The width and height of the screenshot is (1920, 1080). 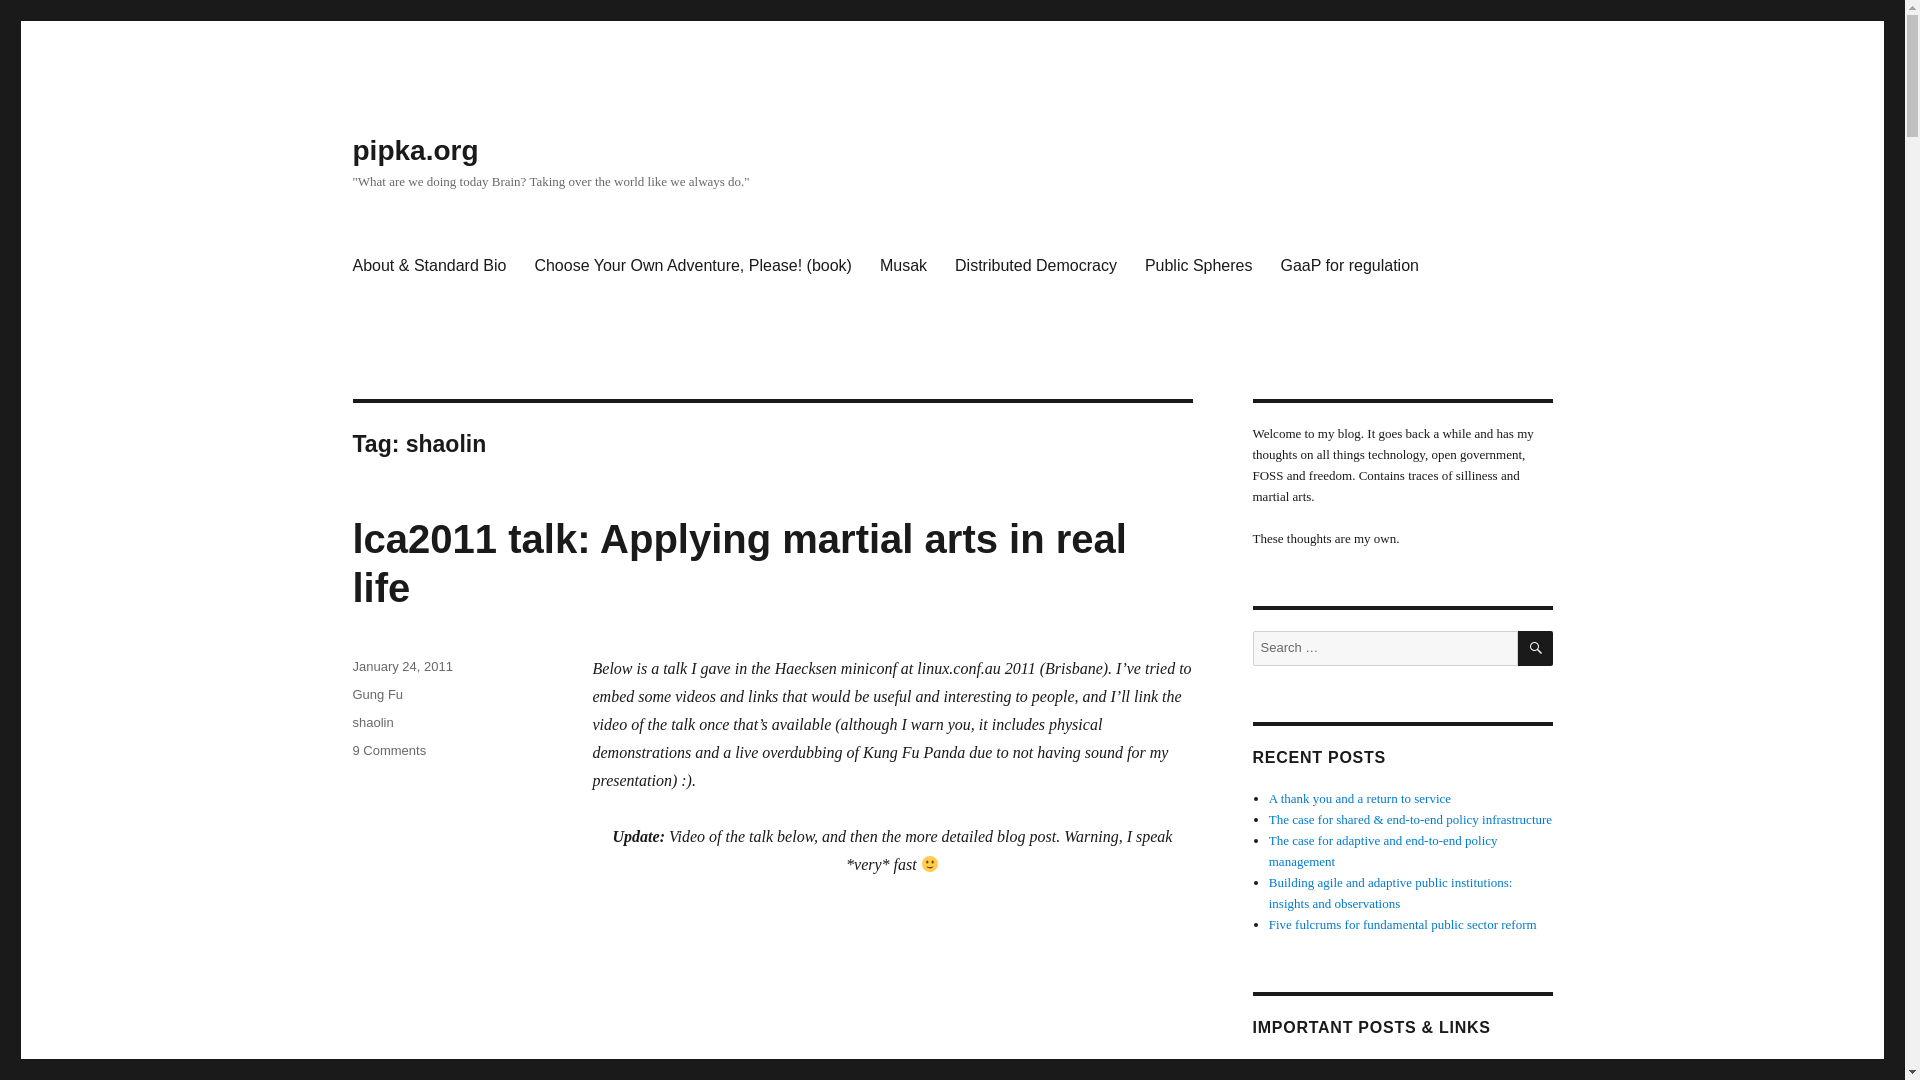 What do you see at coordinates (414, 150) in the screenshot?
I see `pipka.org` at bounding box center [414, 150].